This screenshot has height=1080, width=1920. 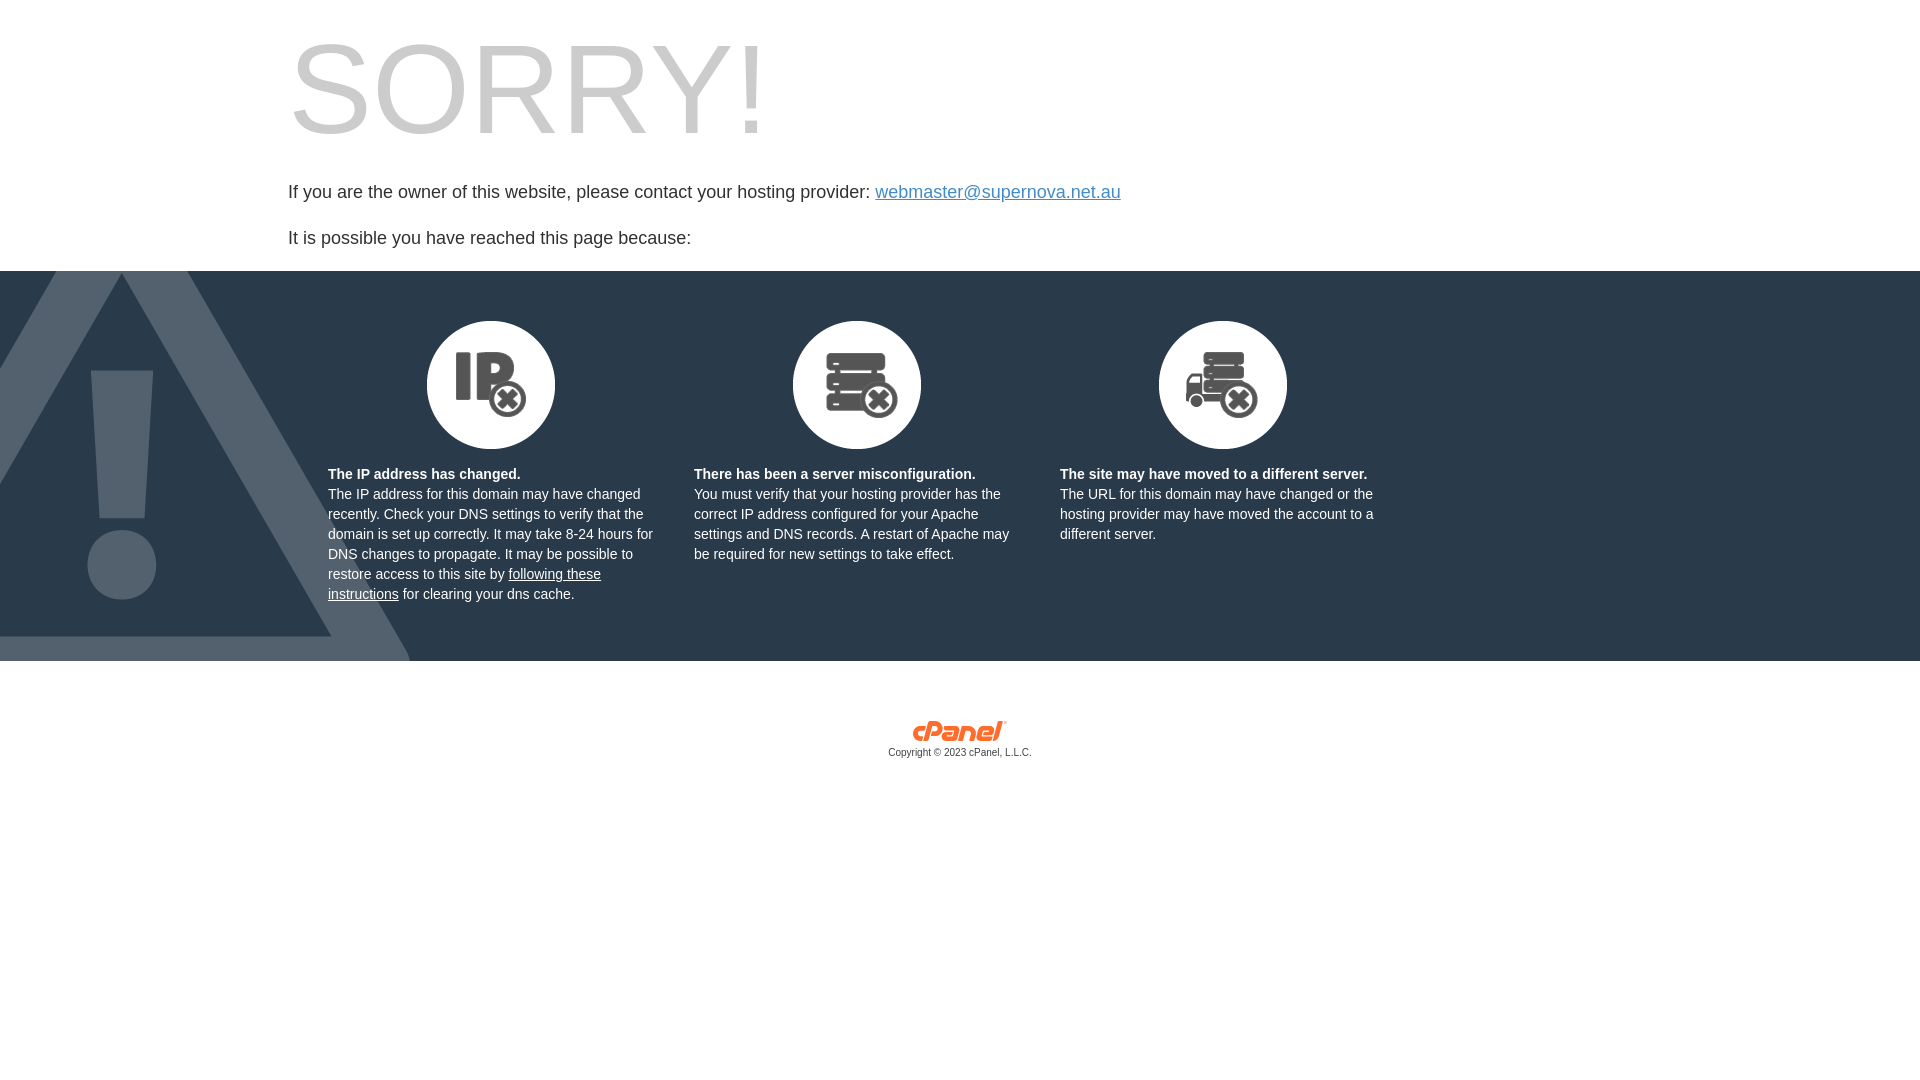 I want to click on following these instructions, so click(x=464, y=584).